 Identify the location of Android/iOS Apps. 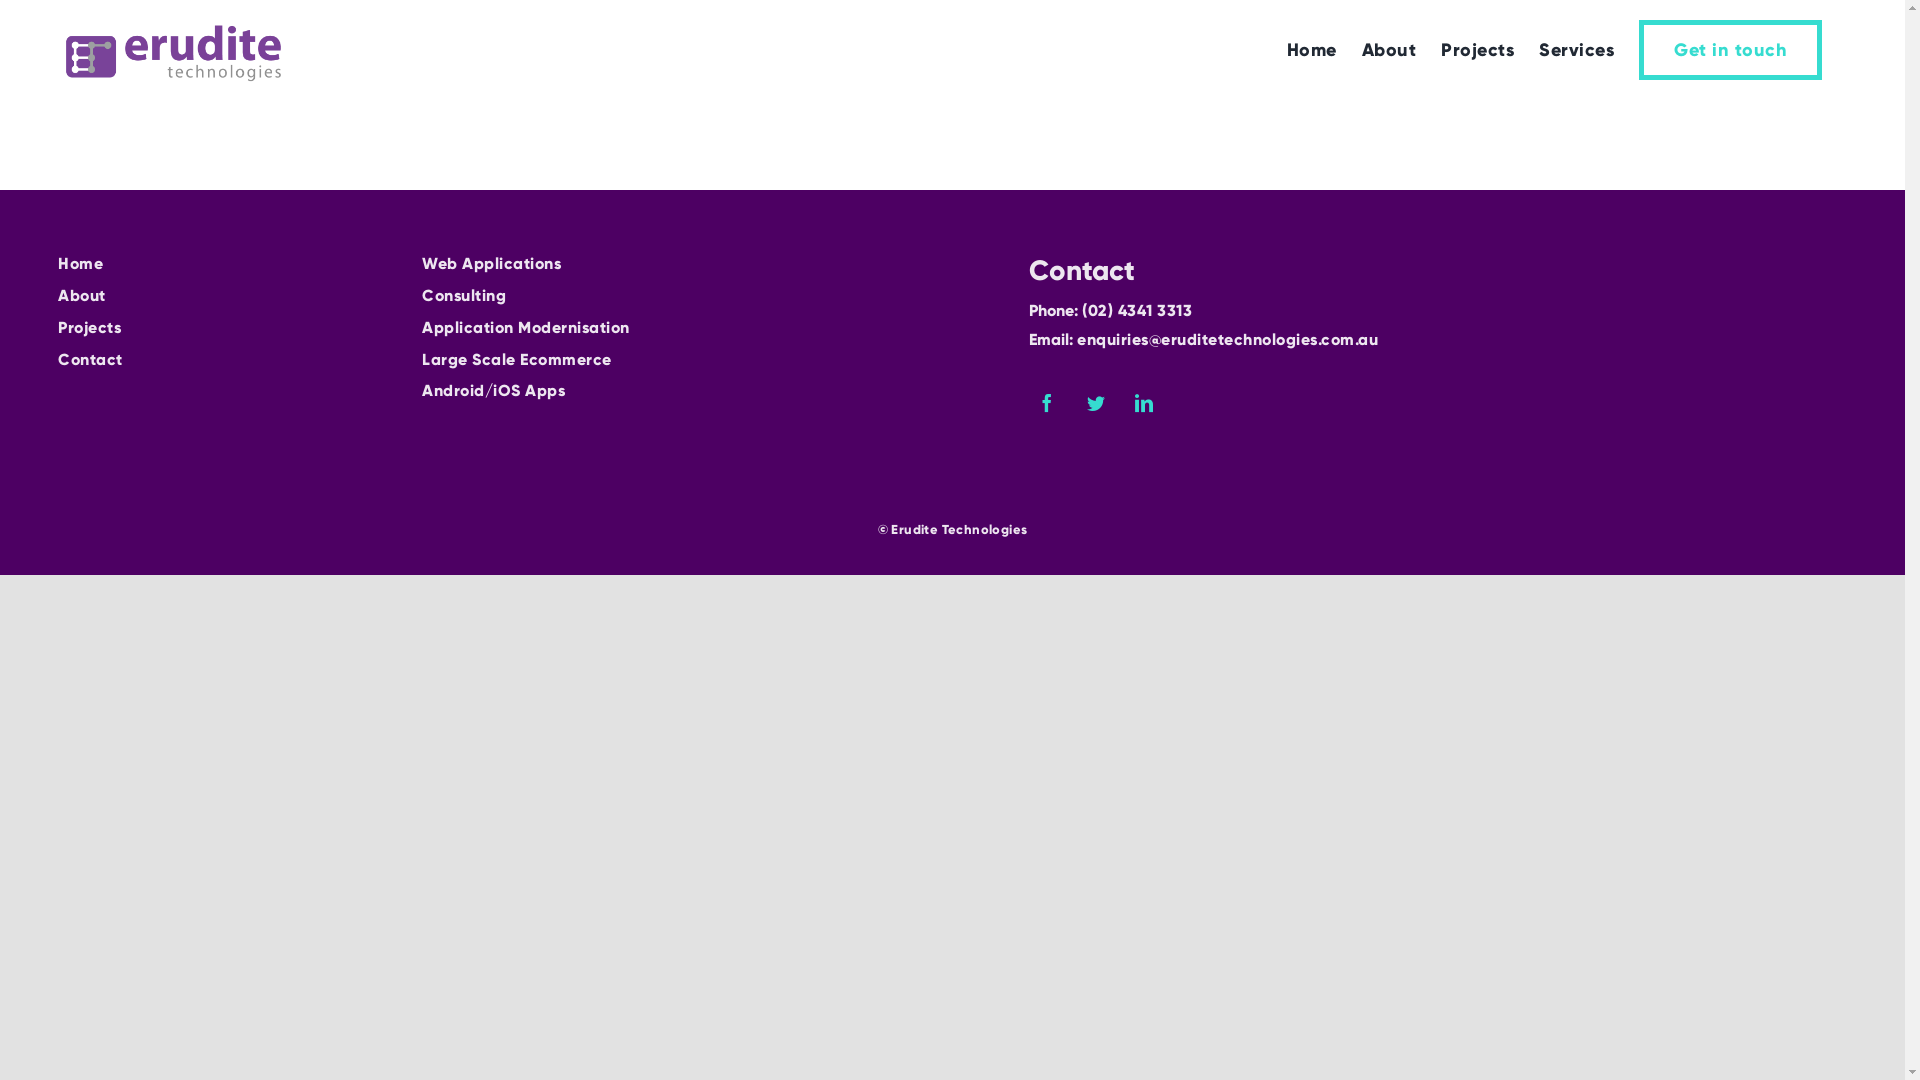
(710, 392).